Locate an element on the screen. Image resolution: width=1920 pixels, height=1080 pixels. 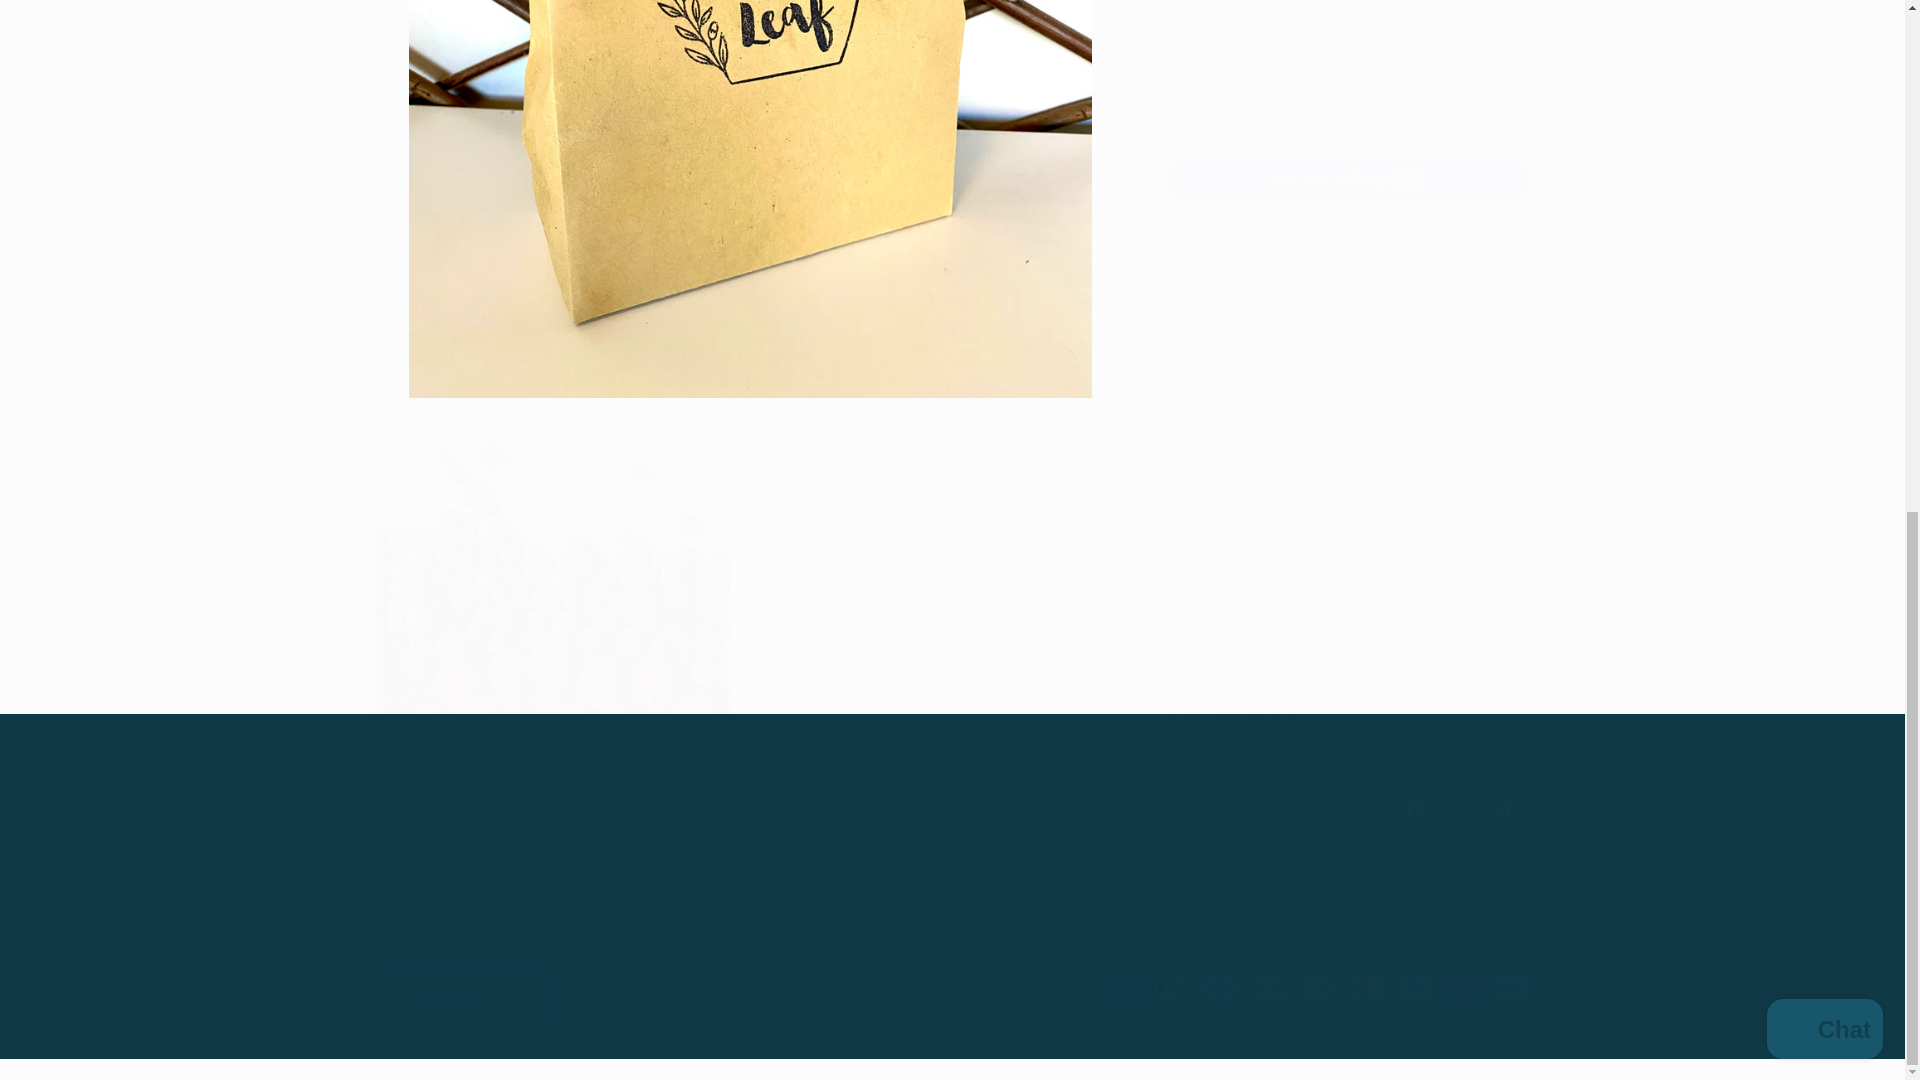
Open media 1 in modal is located at coordinates (952, 810).